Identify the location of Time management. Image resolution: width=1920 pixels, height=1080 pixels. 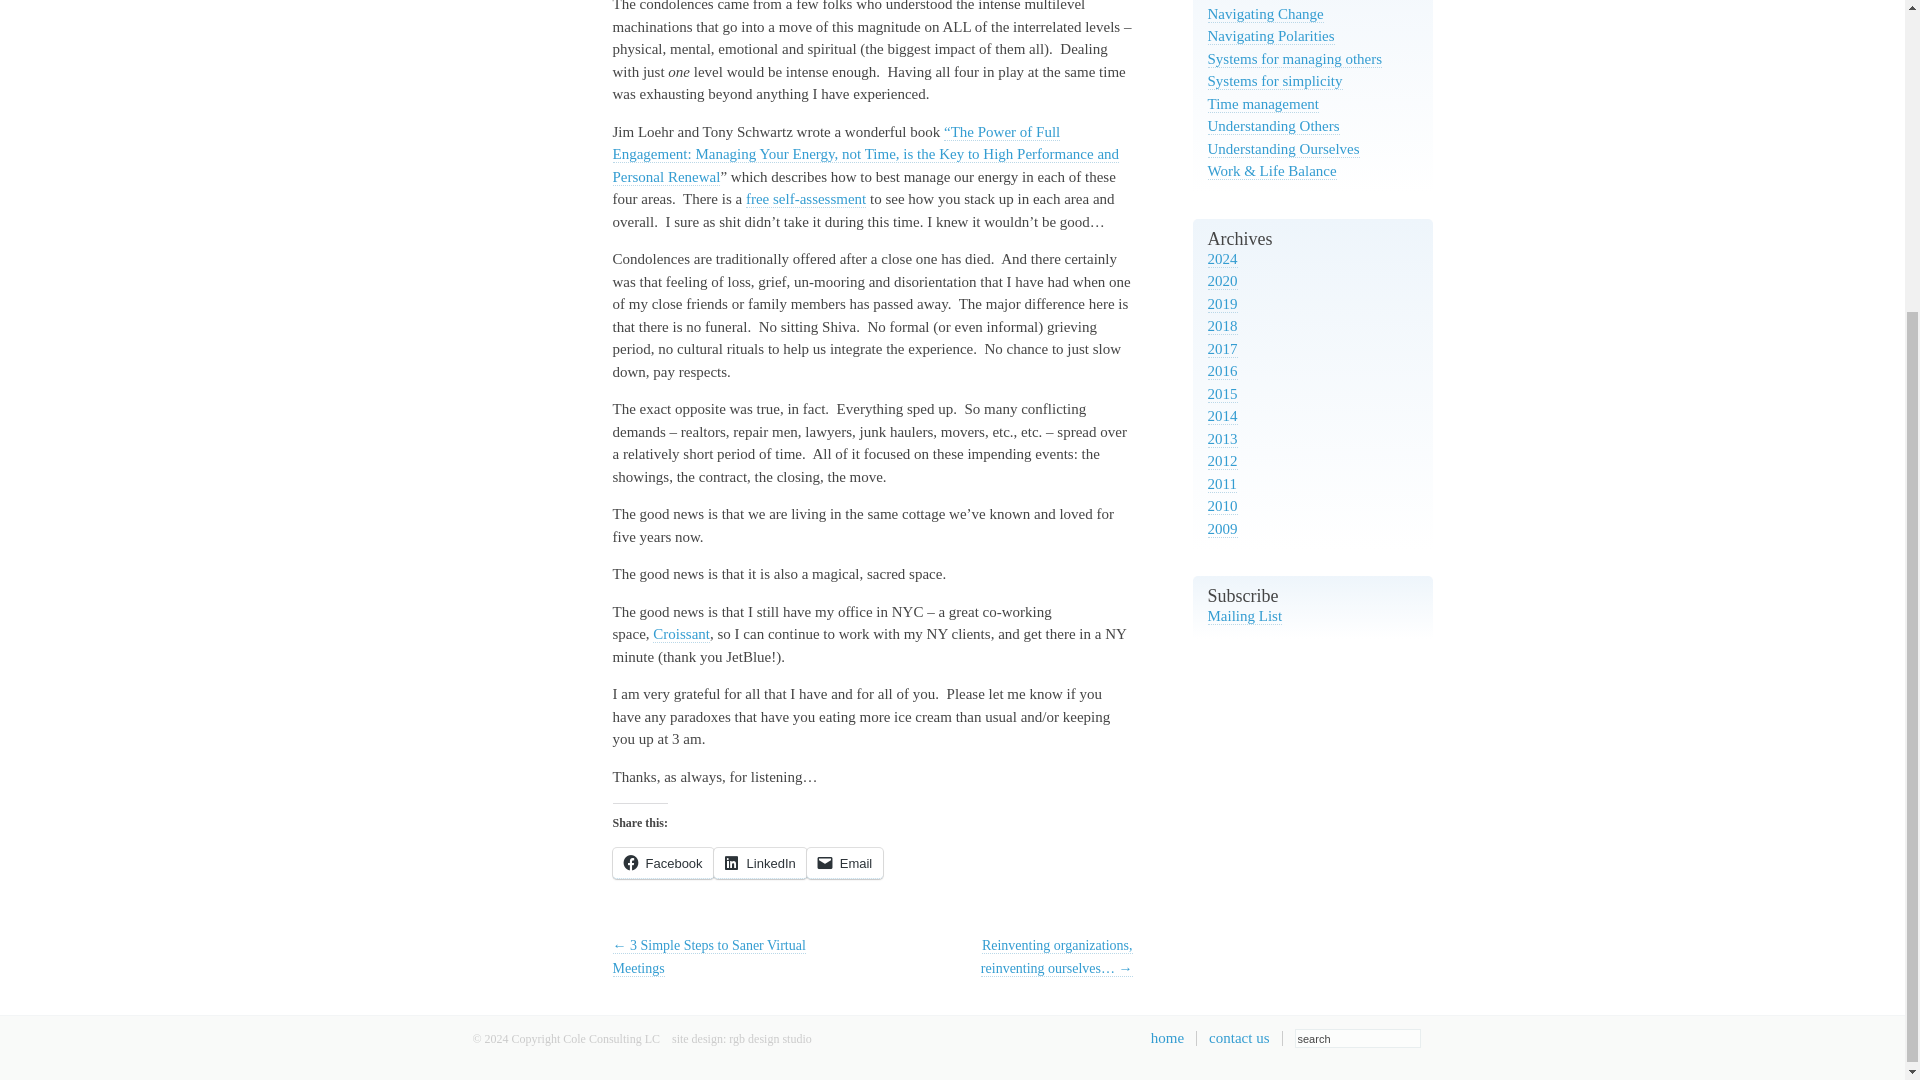
(1264, 104).